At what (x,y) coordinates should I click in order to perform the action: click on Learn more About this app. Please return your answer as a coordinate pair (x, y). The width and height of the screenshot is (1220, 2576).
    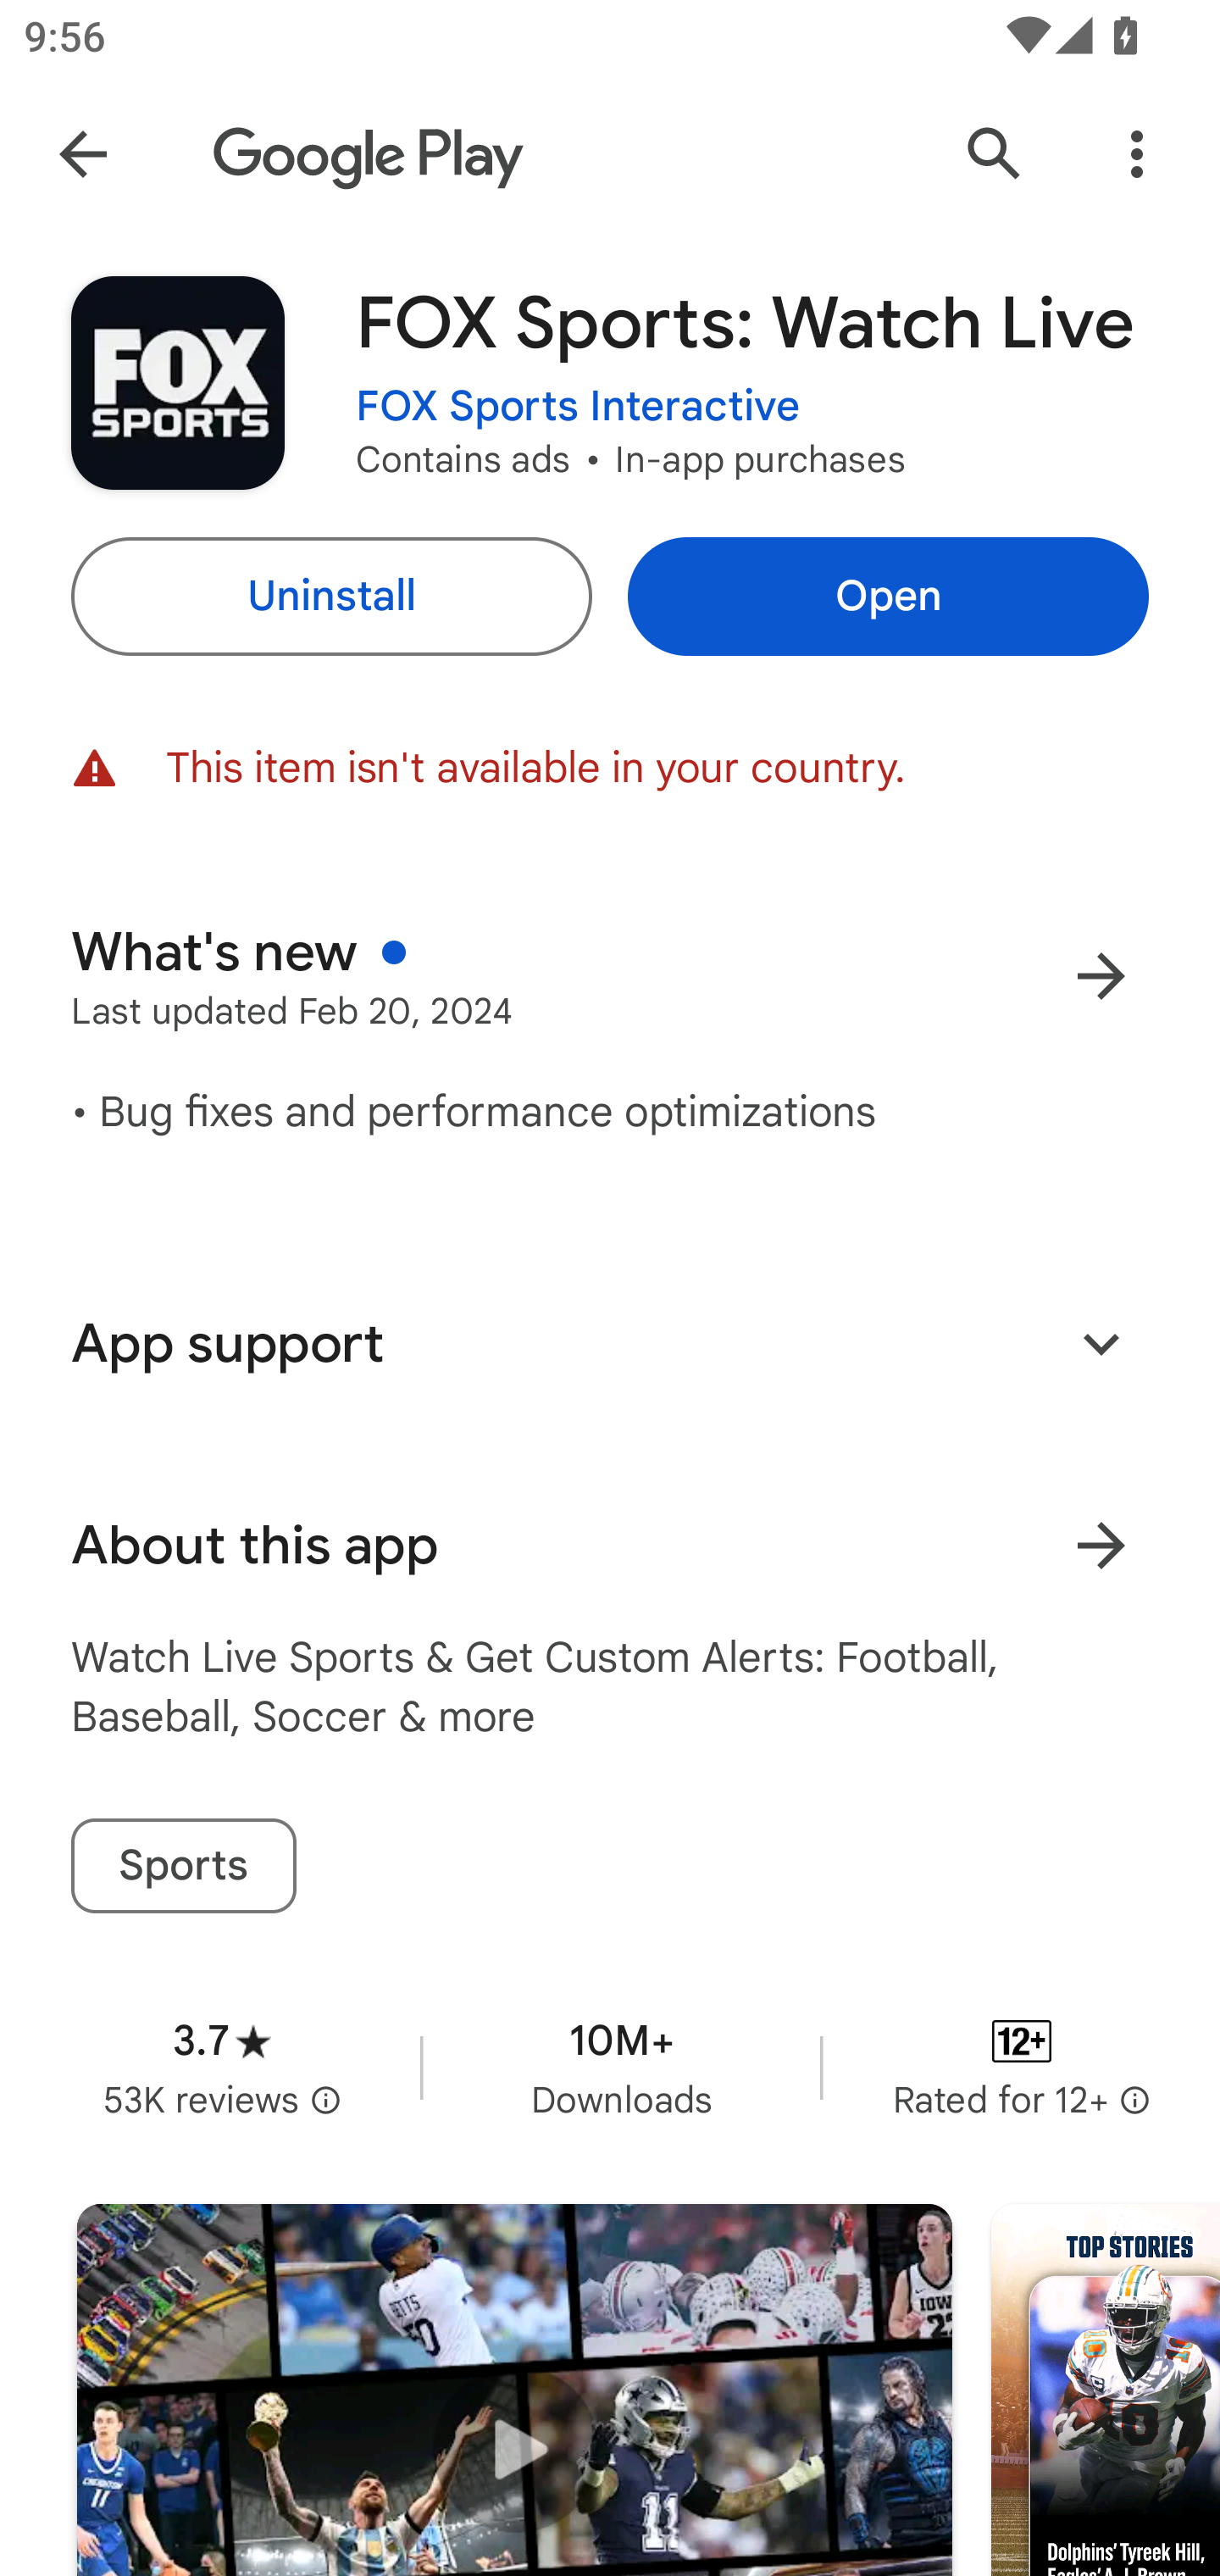
    Looking at the image, I should click on (1101, 1546).